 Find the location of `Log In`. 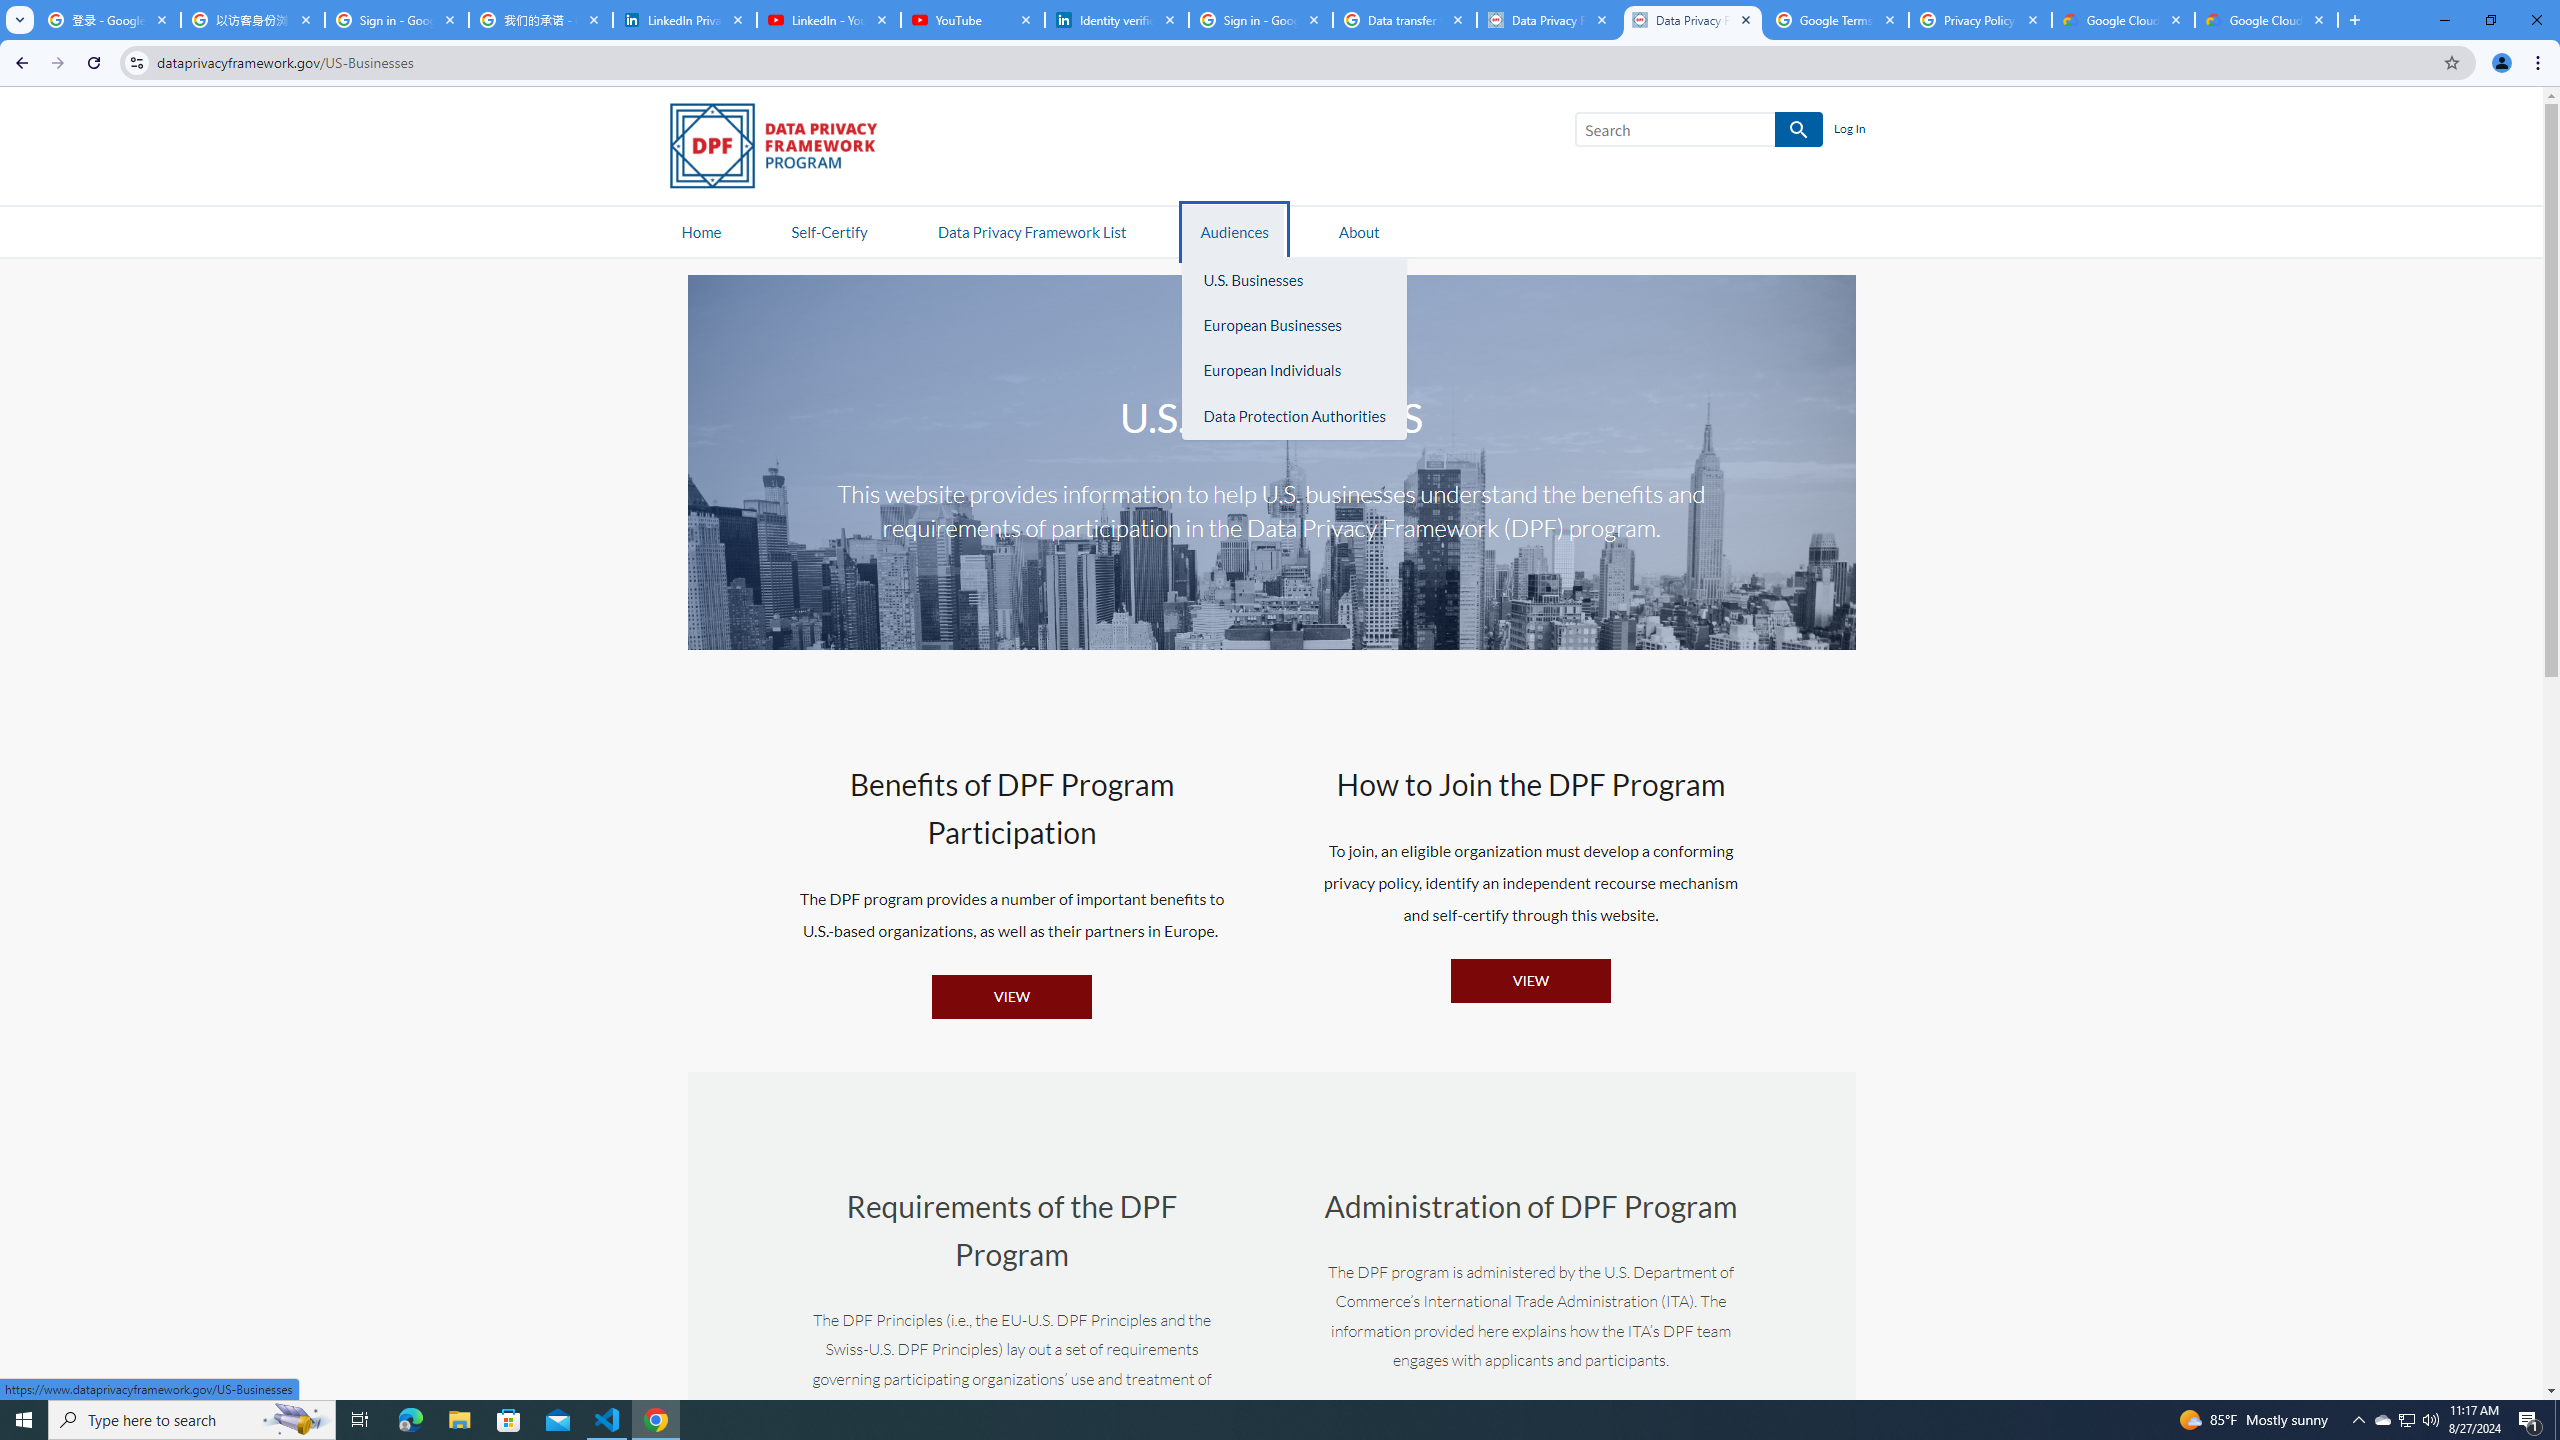

Log In is located at coordinates (1849, 130).